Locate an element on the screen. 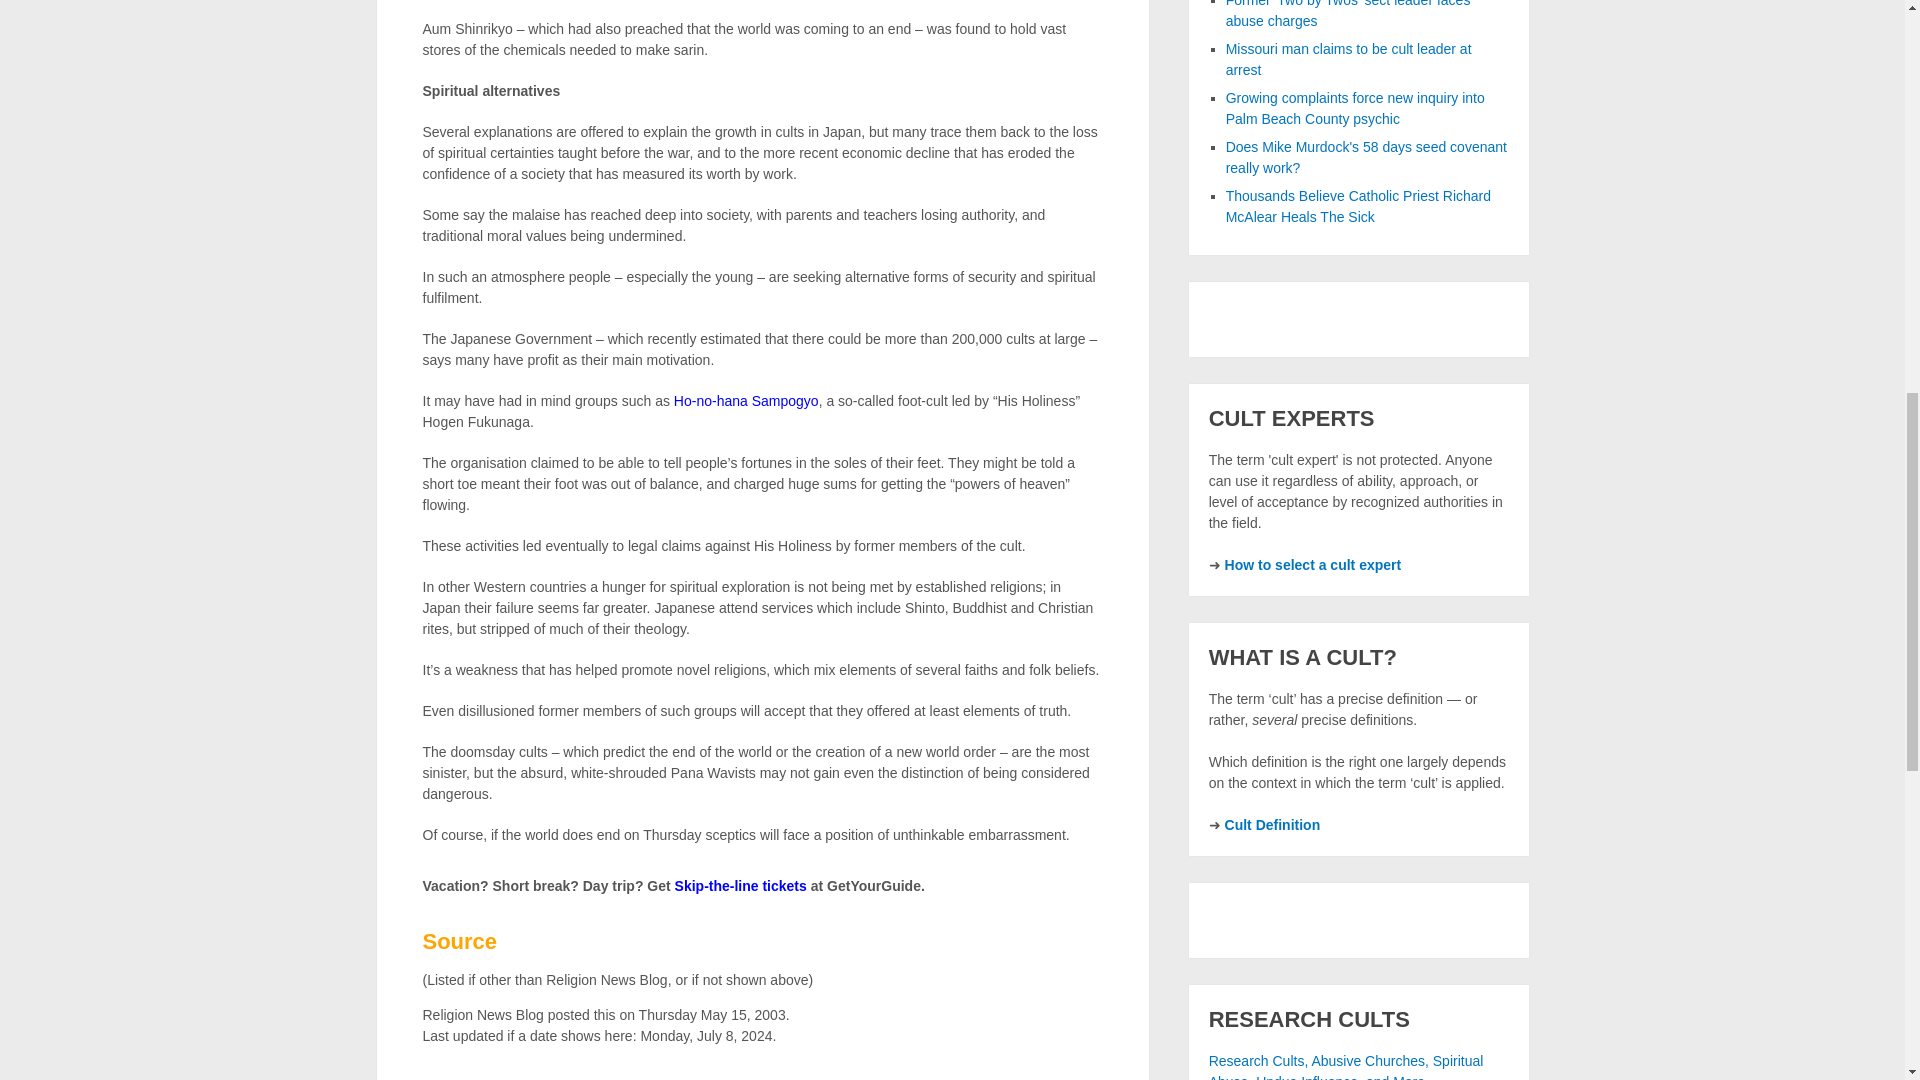  Does Mike Murdock's 58 days seed covenant really work? is located at coordinates (1366, 158).